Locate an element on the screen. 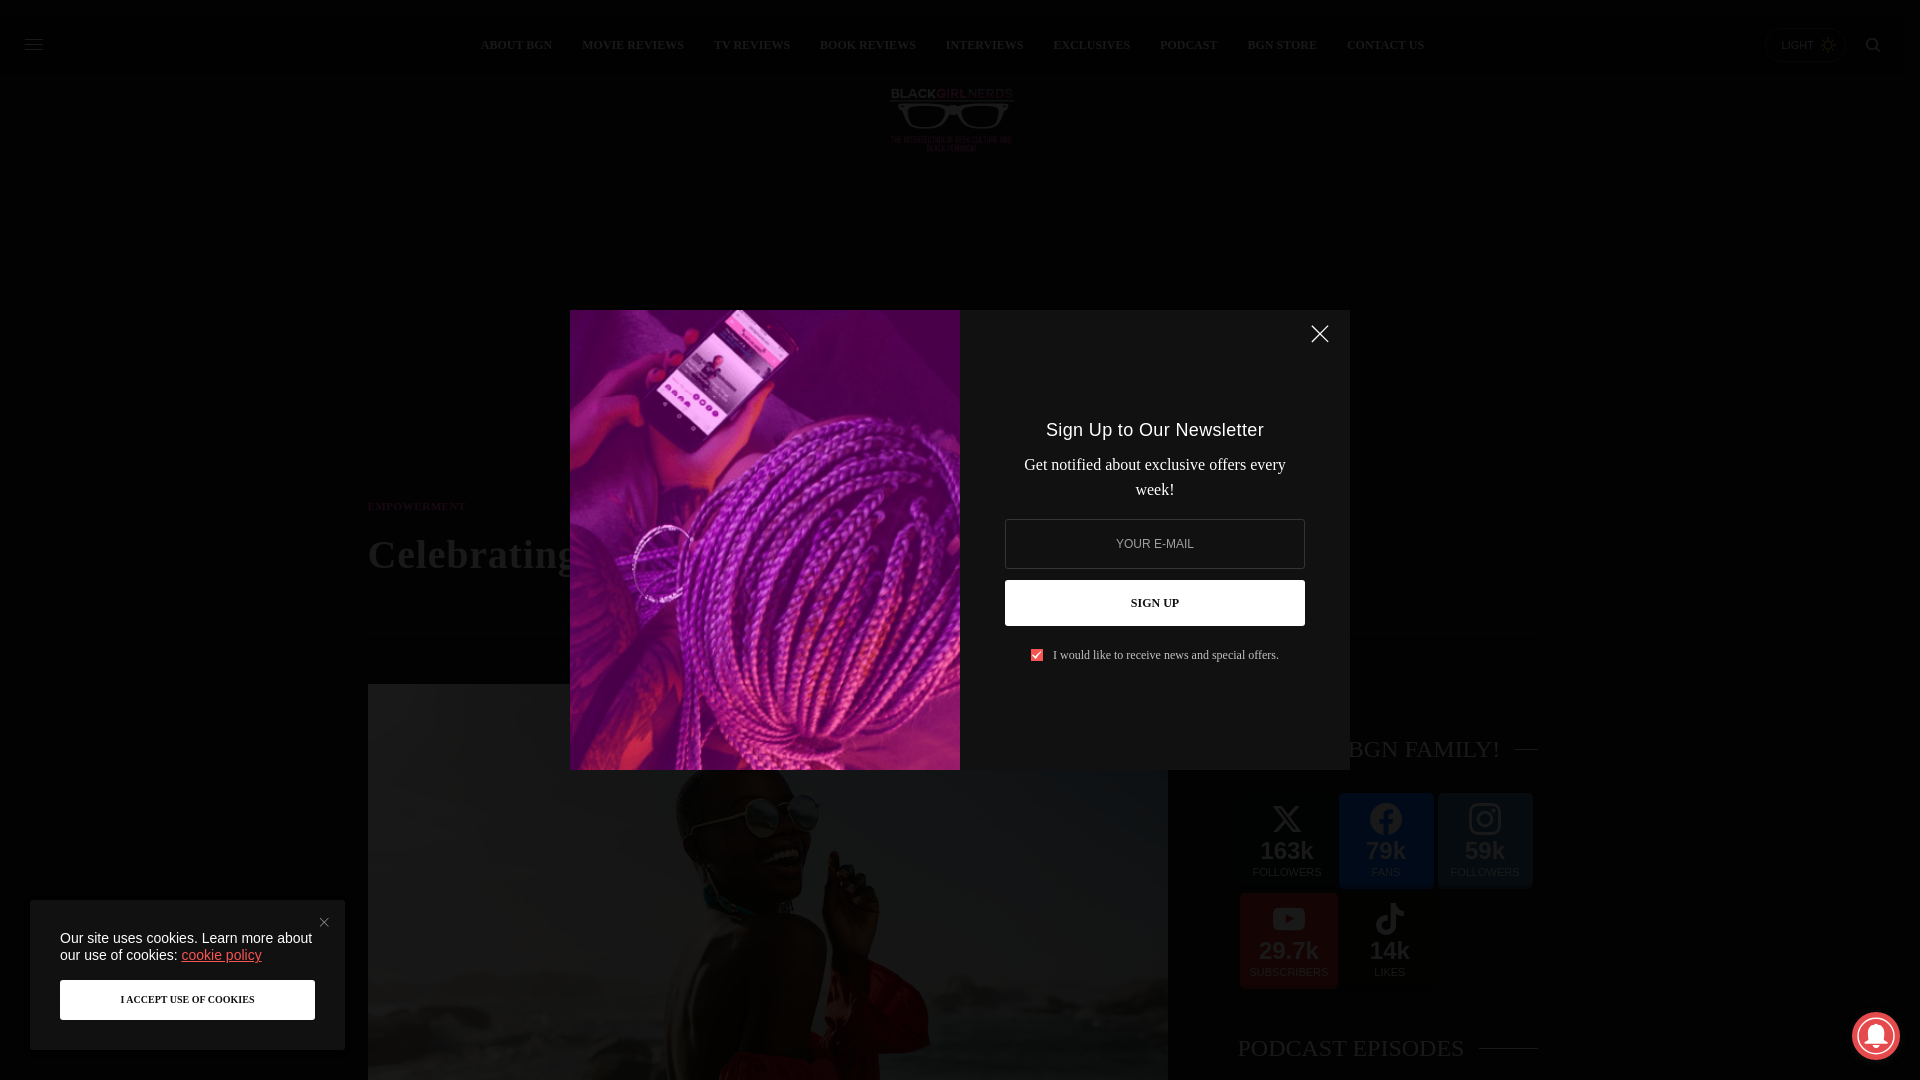  INTERVIEWS is located at coordinates (984, 44).